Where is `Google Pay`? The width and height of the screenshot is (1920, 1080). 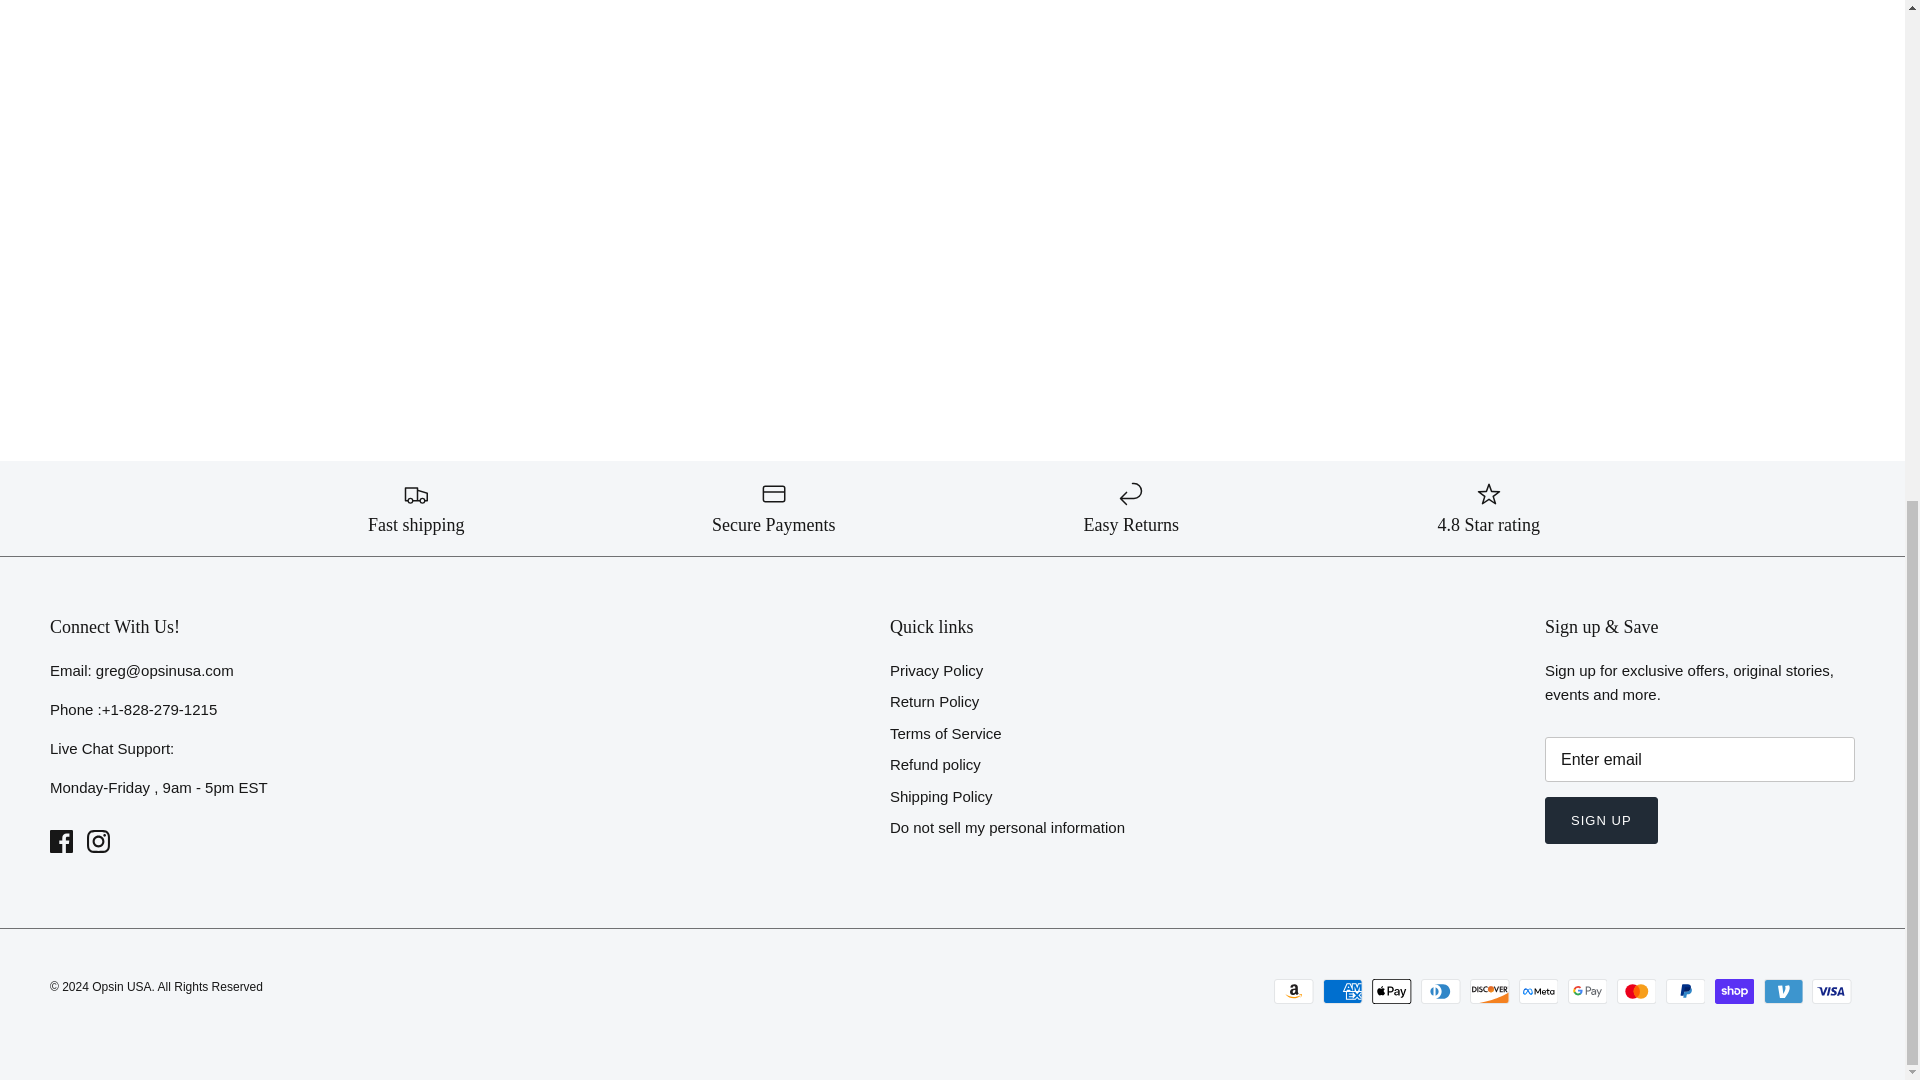 Google Pay is located at coordinates (1588, 991).